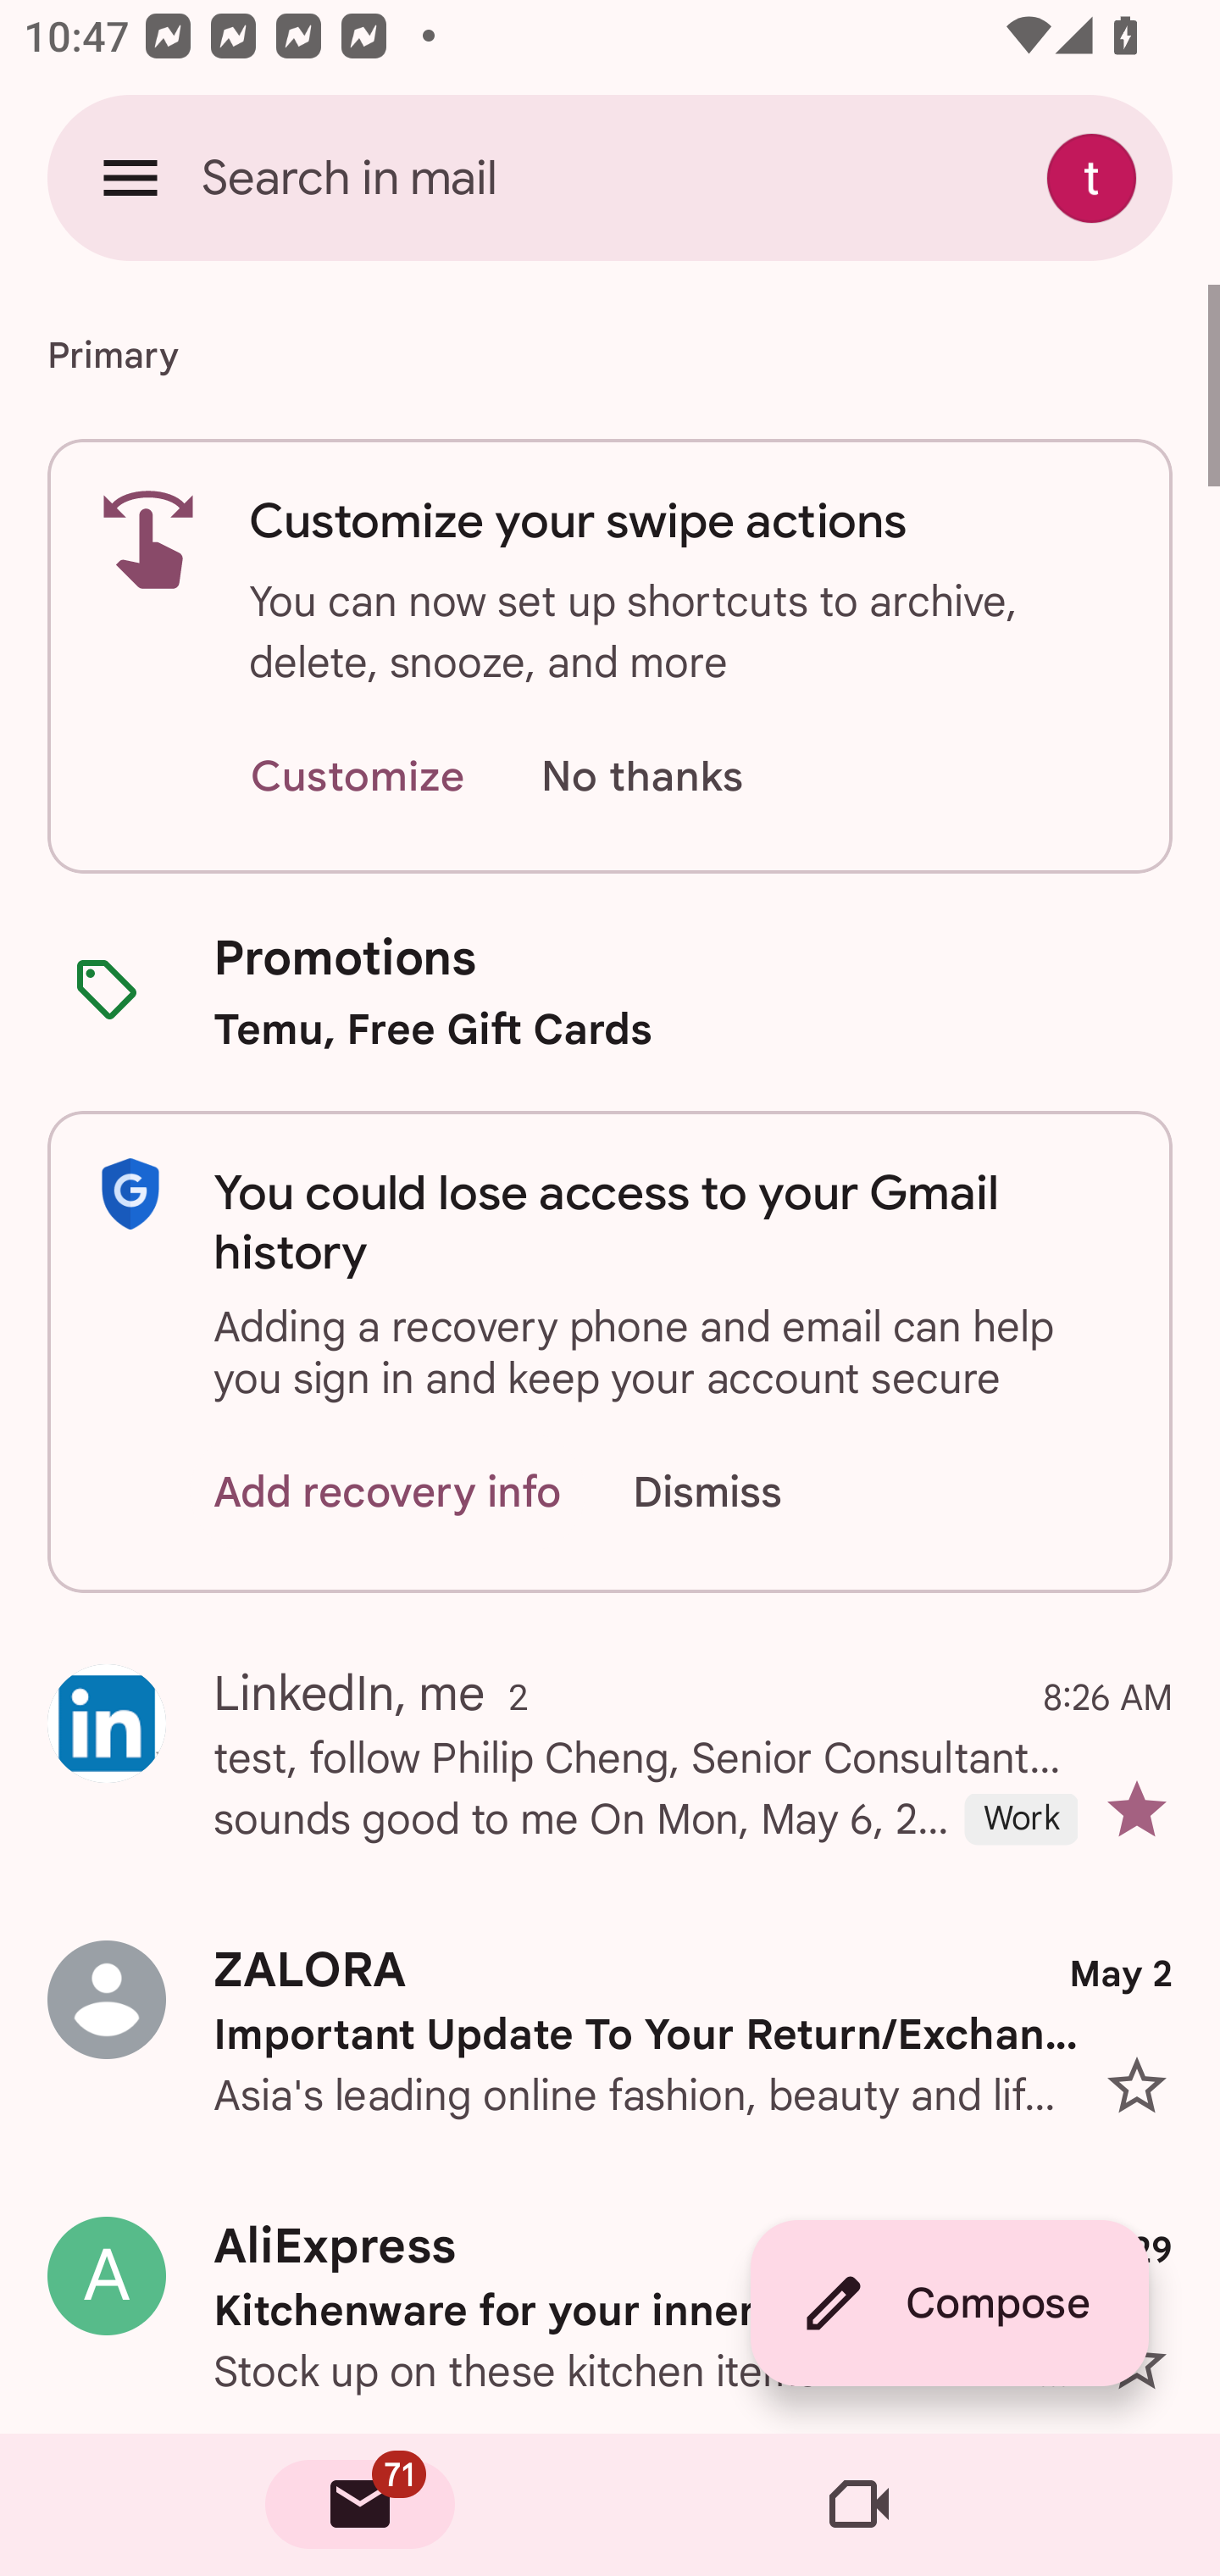  I want to click on No thanks, so click(641, 778).